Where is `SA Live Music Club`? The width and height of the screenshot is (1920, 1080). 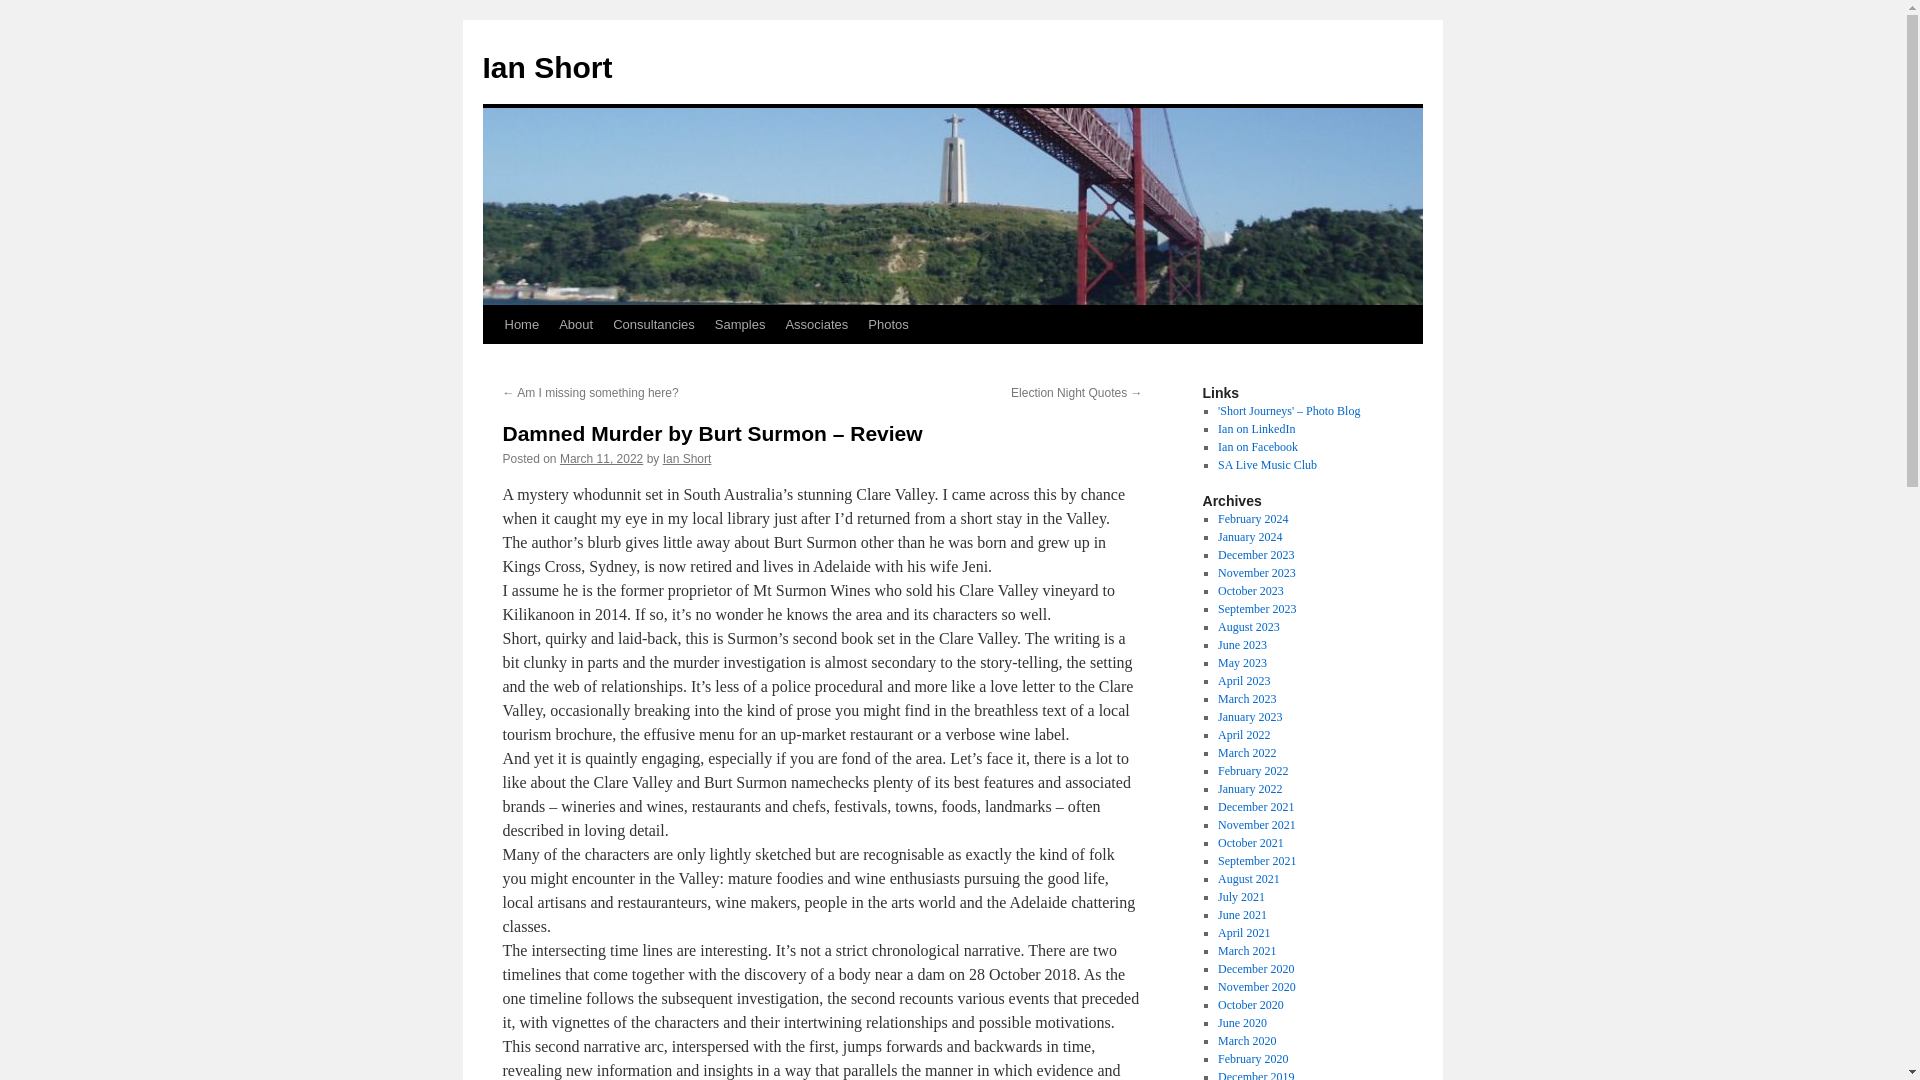 SA Live Music Club is located at coordinates (1267, 464).